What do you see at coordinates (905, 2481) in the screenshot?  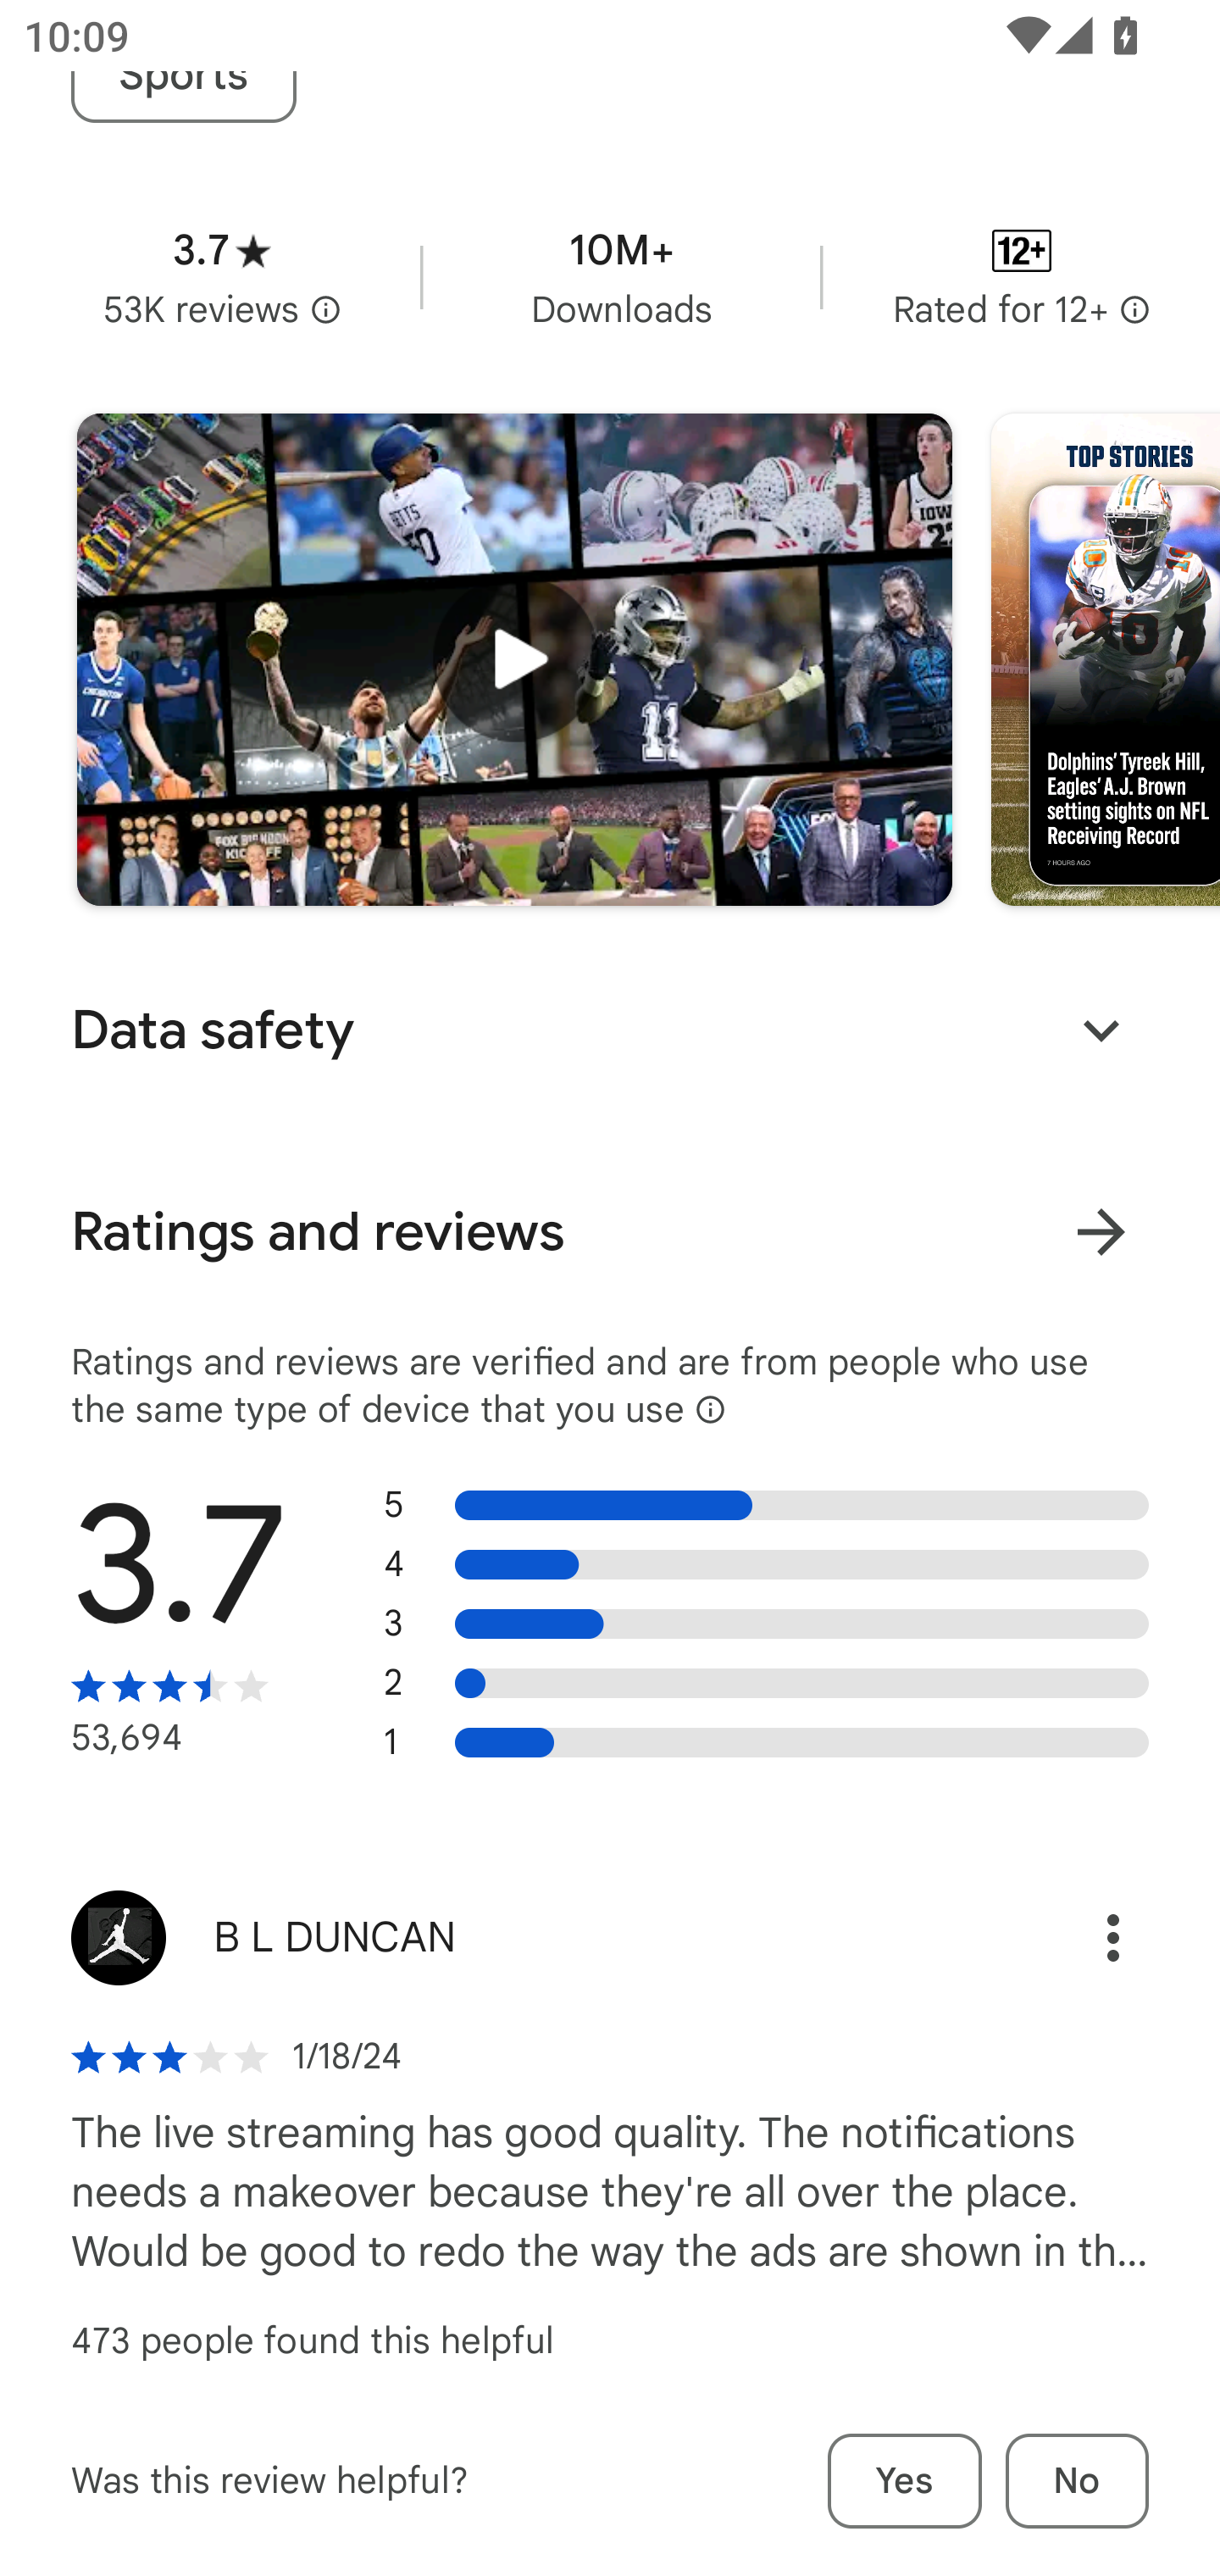 I see `Yes` at bounding box center [905, 2481].